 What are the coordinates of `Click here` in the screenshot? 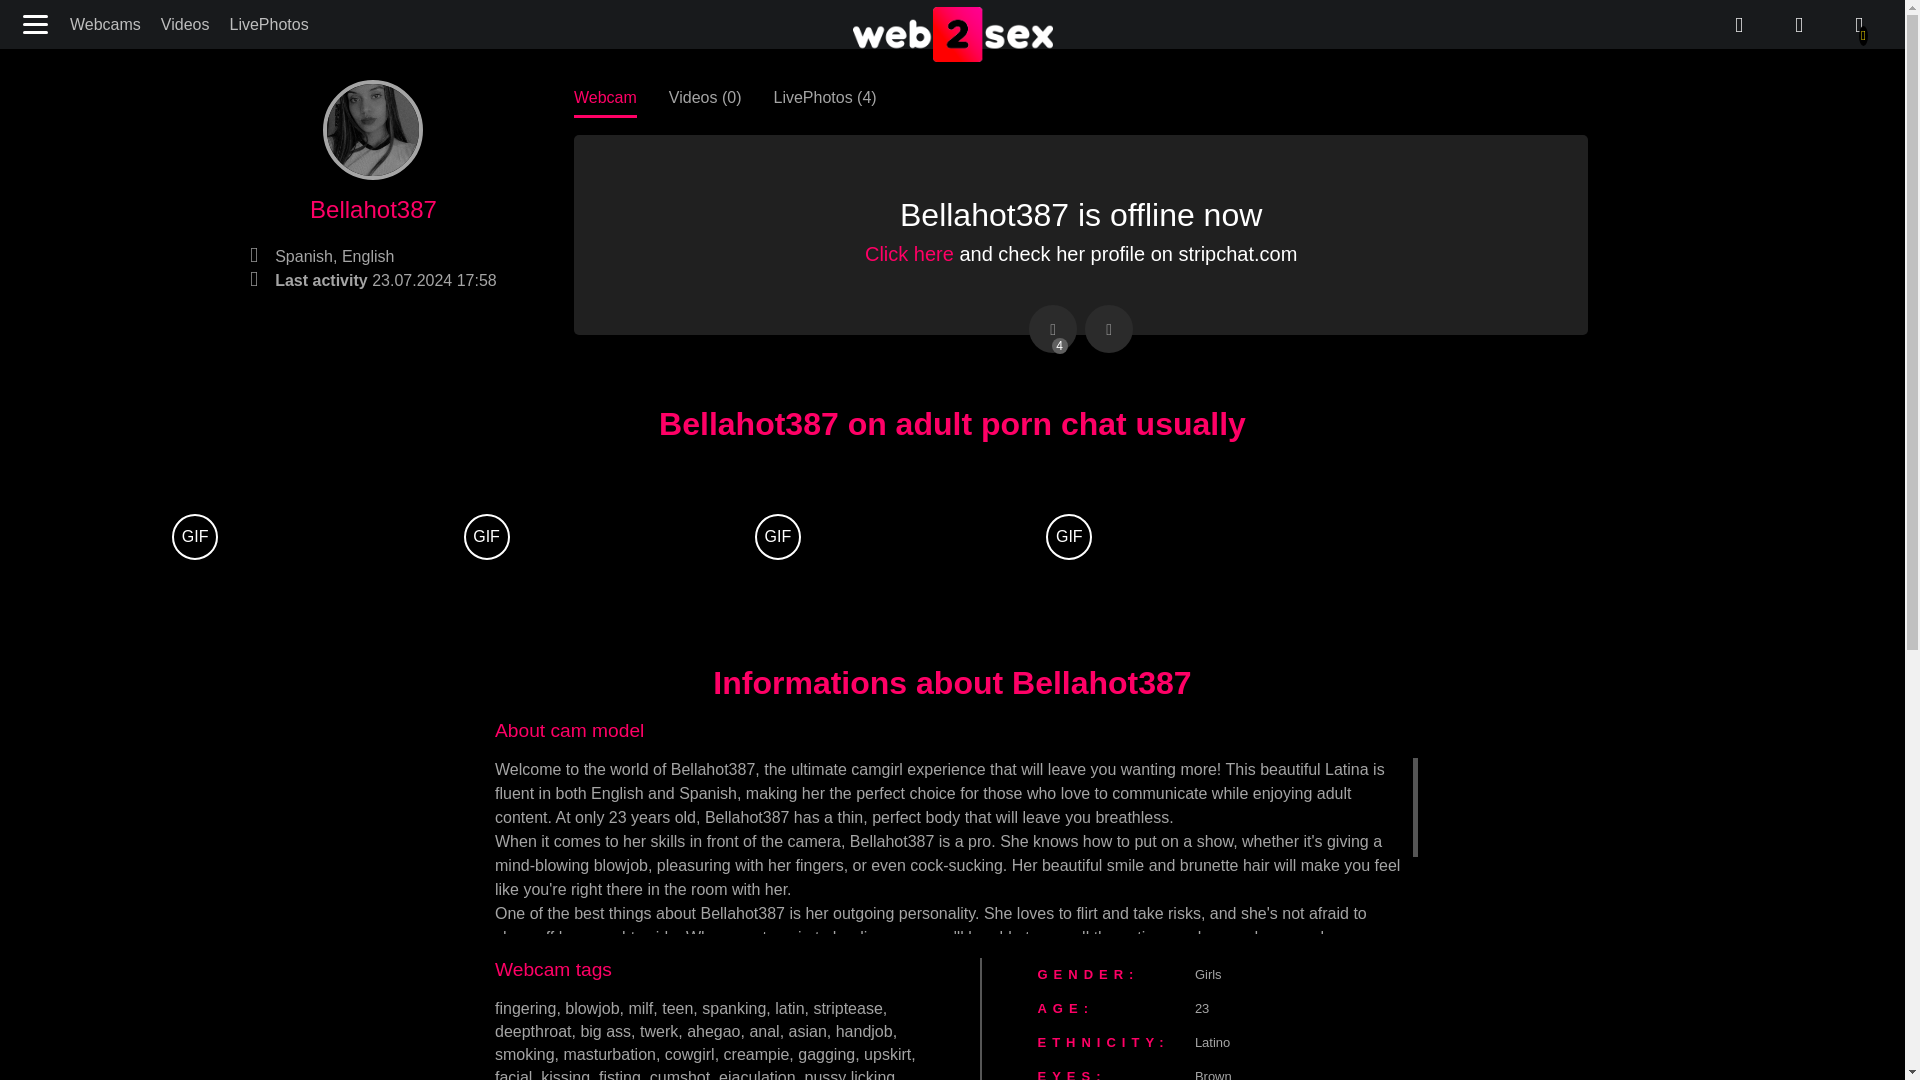 It's located at (910, 254).